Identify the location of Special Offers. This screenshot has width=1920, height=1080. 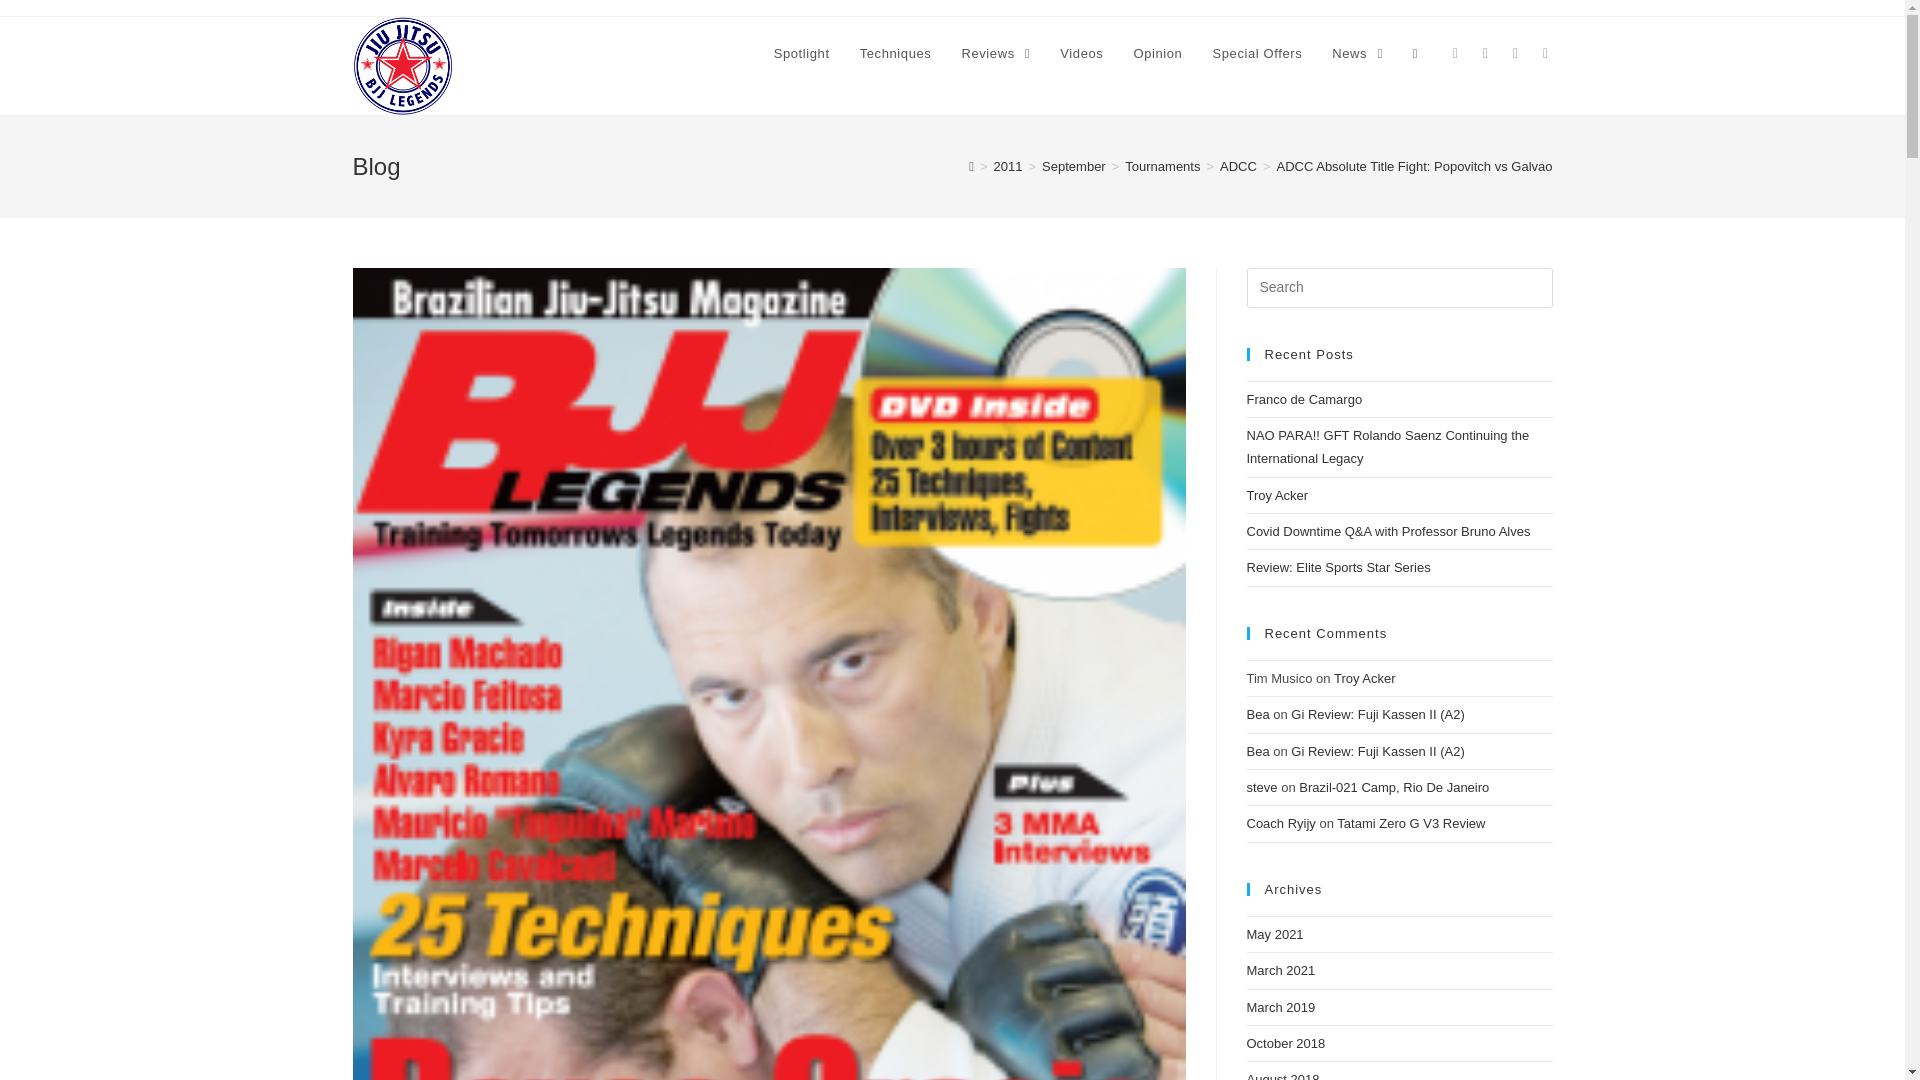
(1256, 54).